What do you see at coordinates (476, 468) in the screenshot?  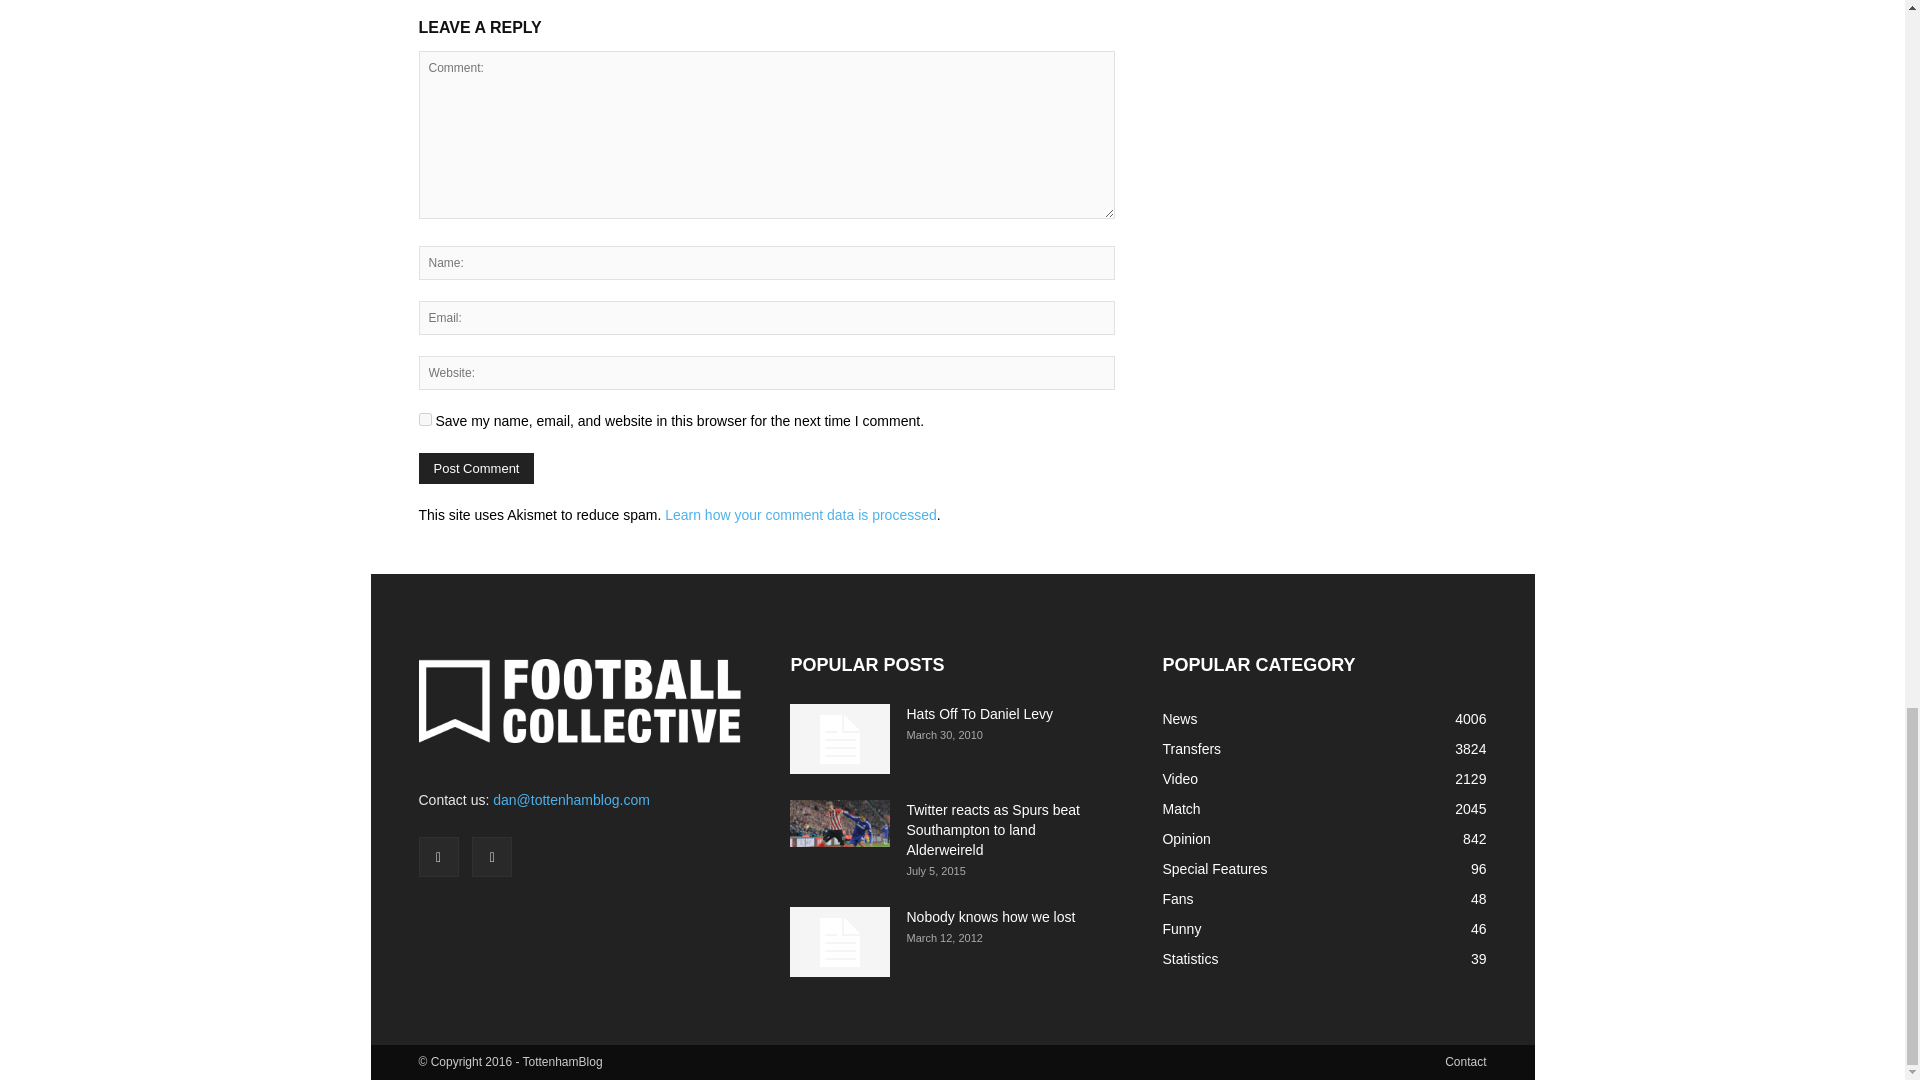 I see `Post Comment` at bounding box center [476, 468].